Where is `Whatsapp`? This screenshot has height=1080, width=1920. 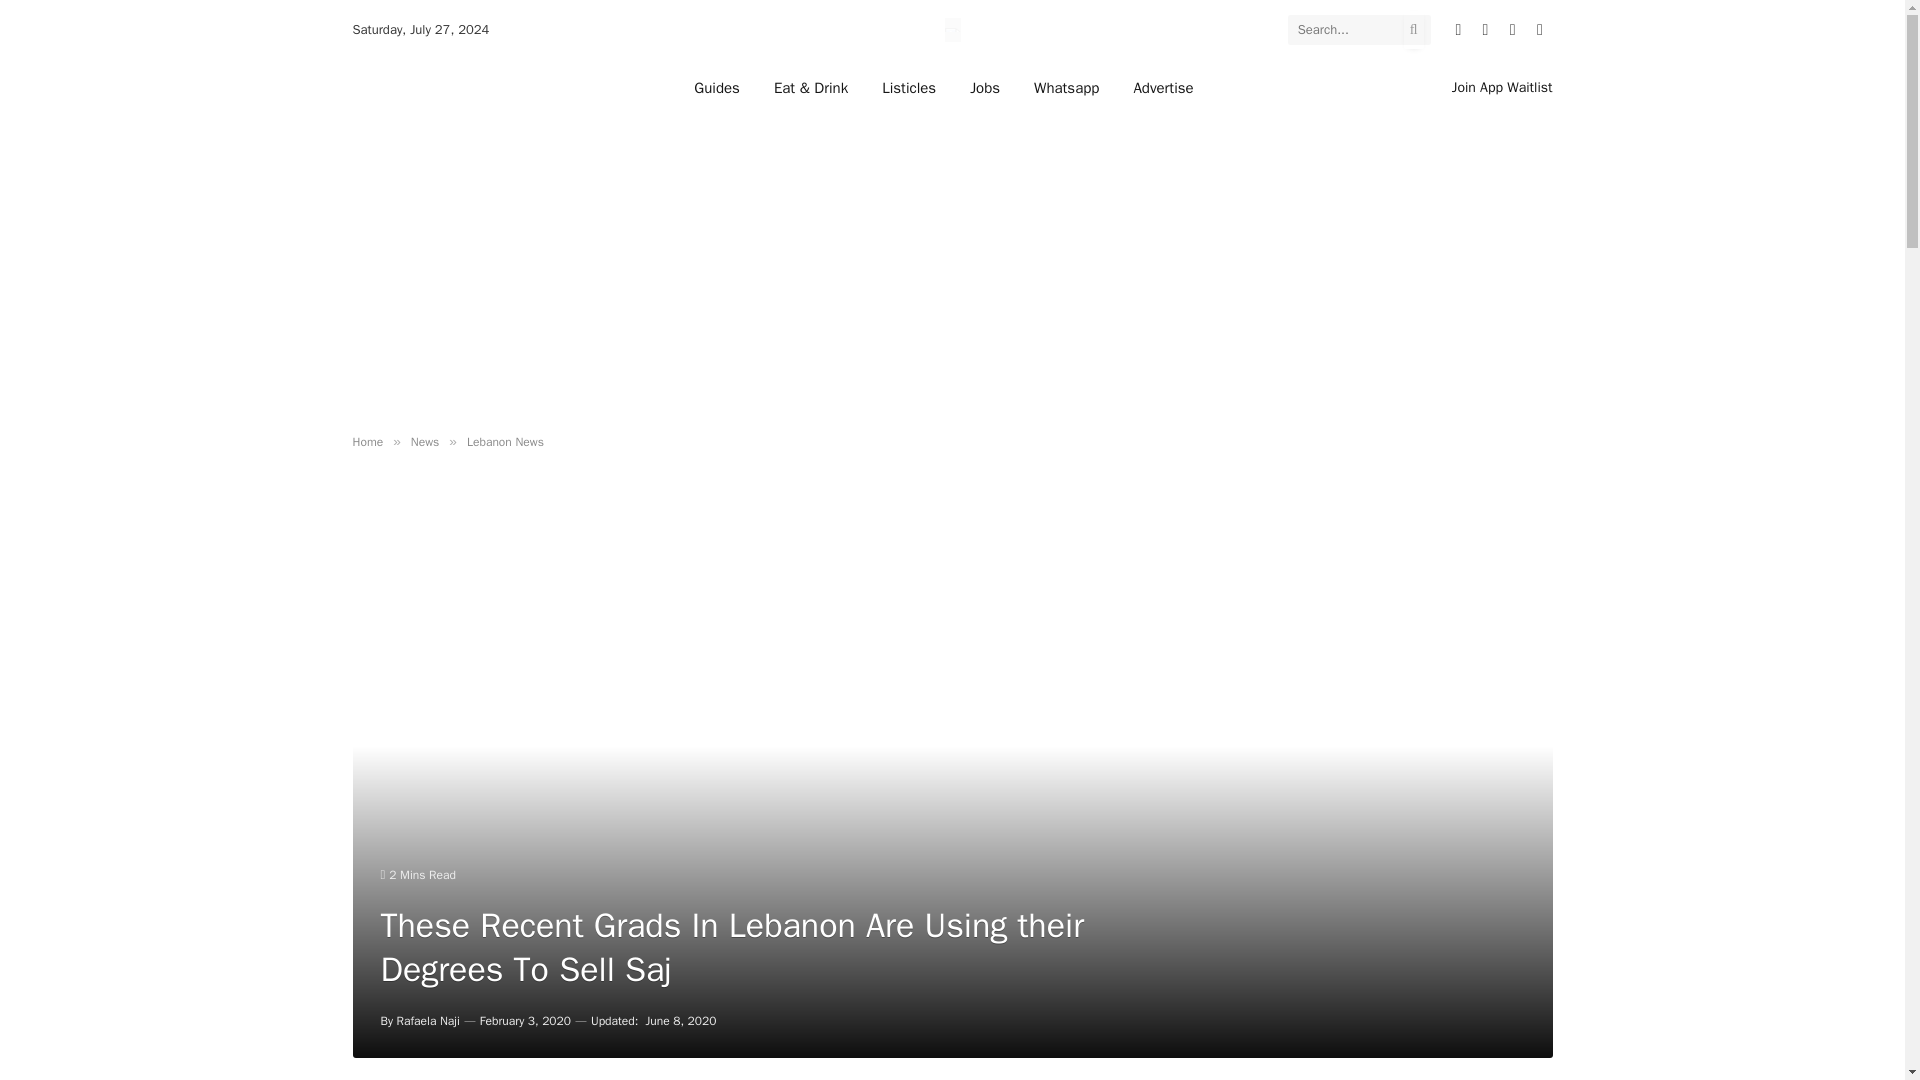
Whatsapp is located at coordinates (1066, 87).